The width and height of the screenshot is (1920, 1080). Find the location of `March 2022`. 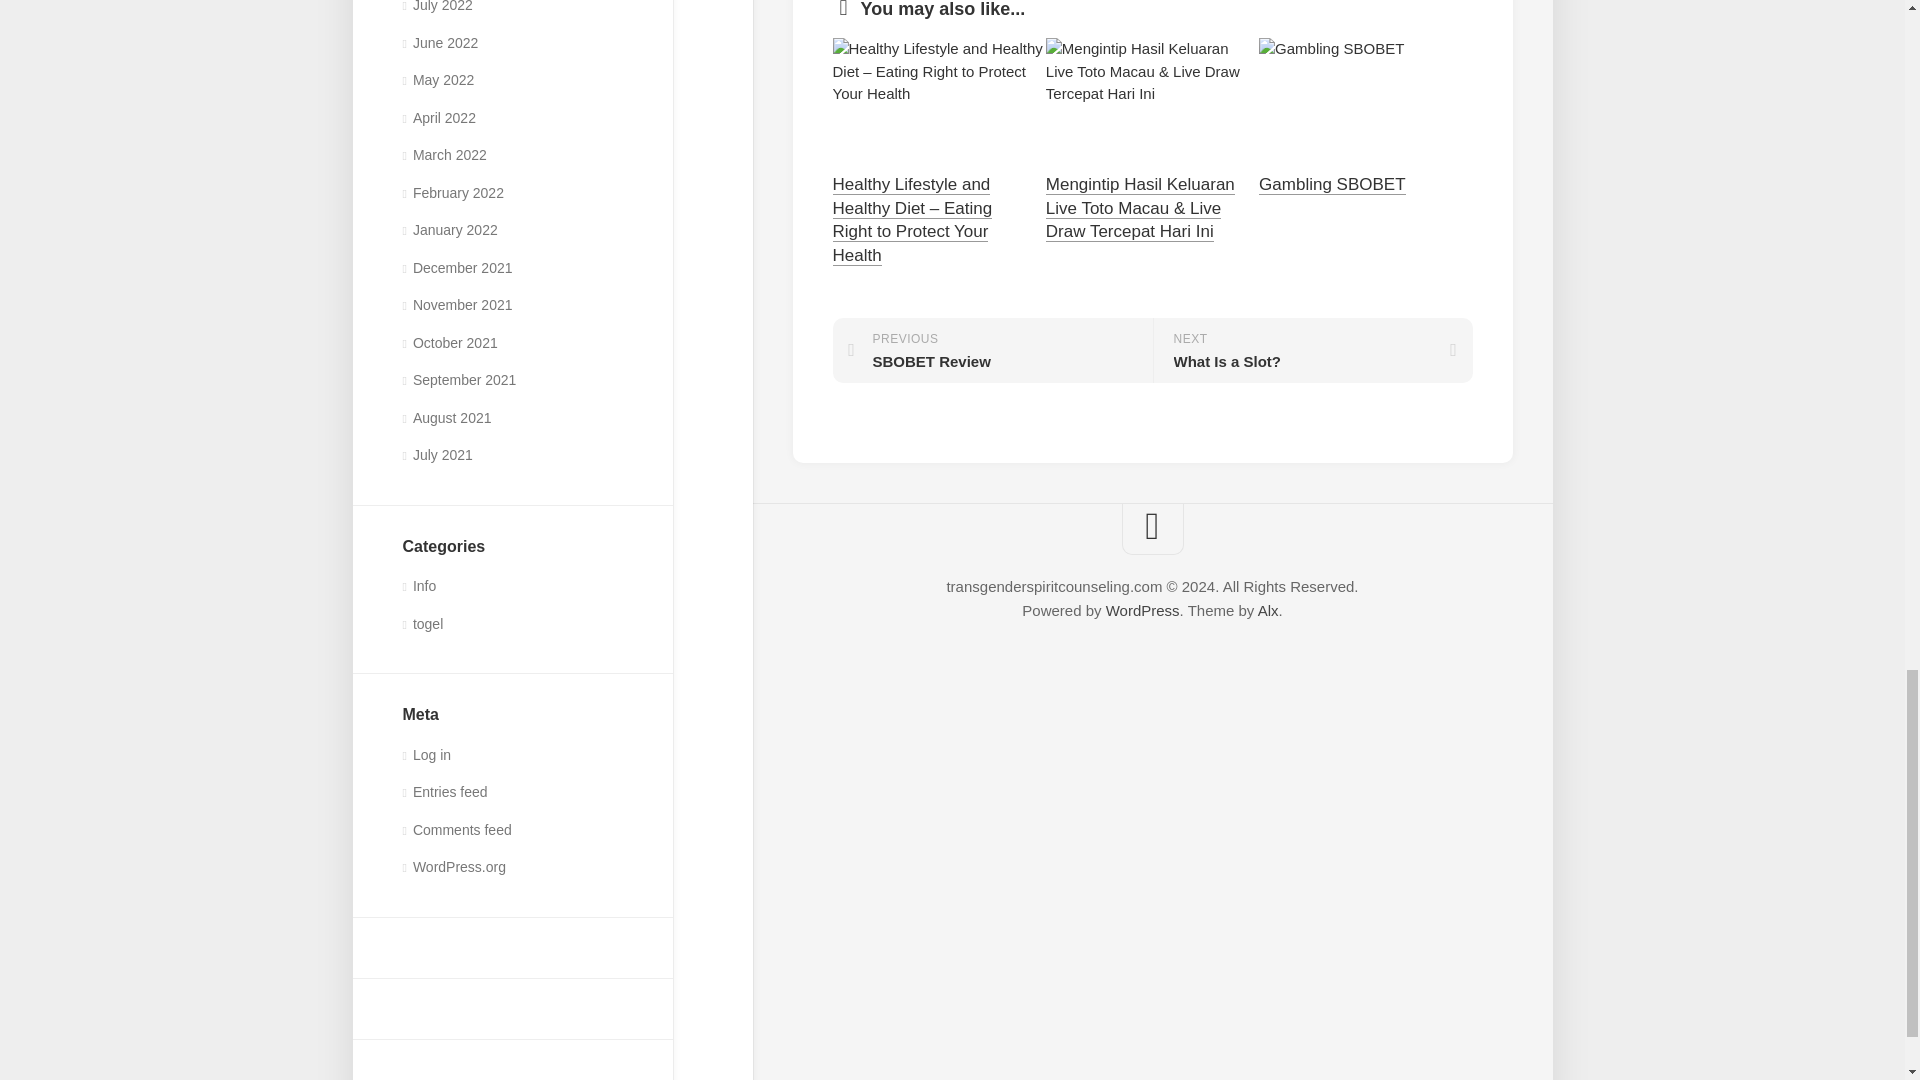

March 2022 is located at coordinates (443, 154).